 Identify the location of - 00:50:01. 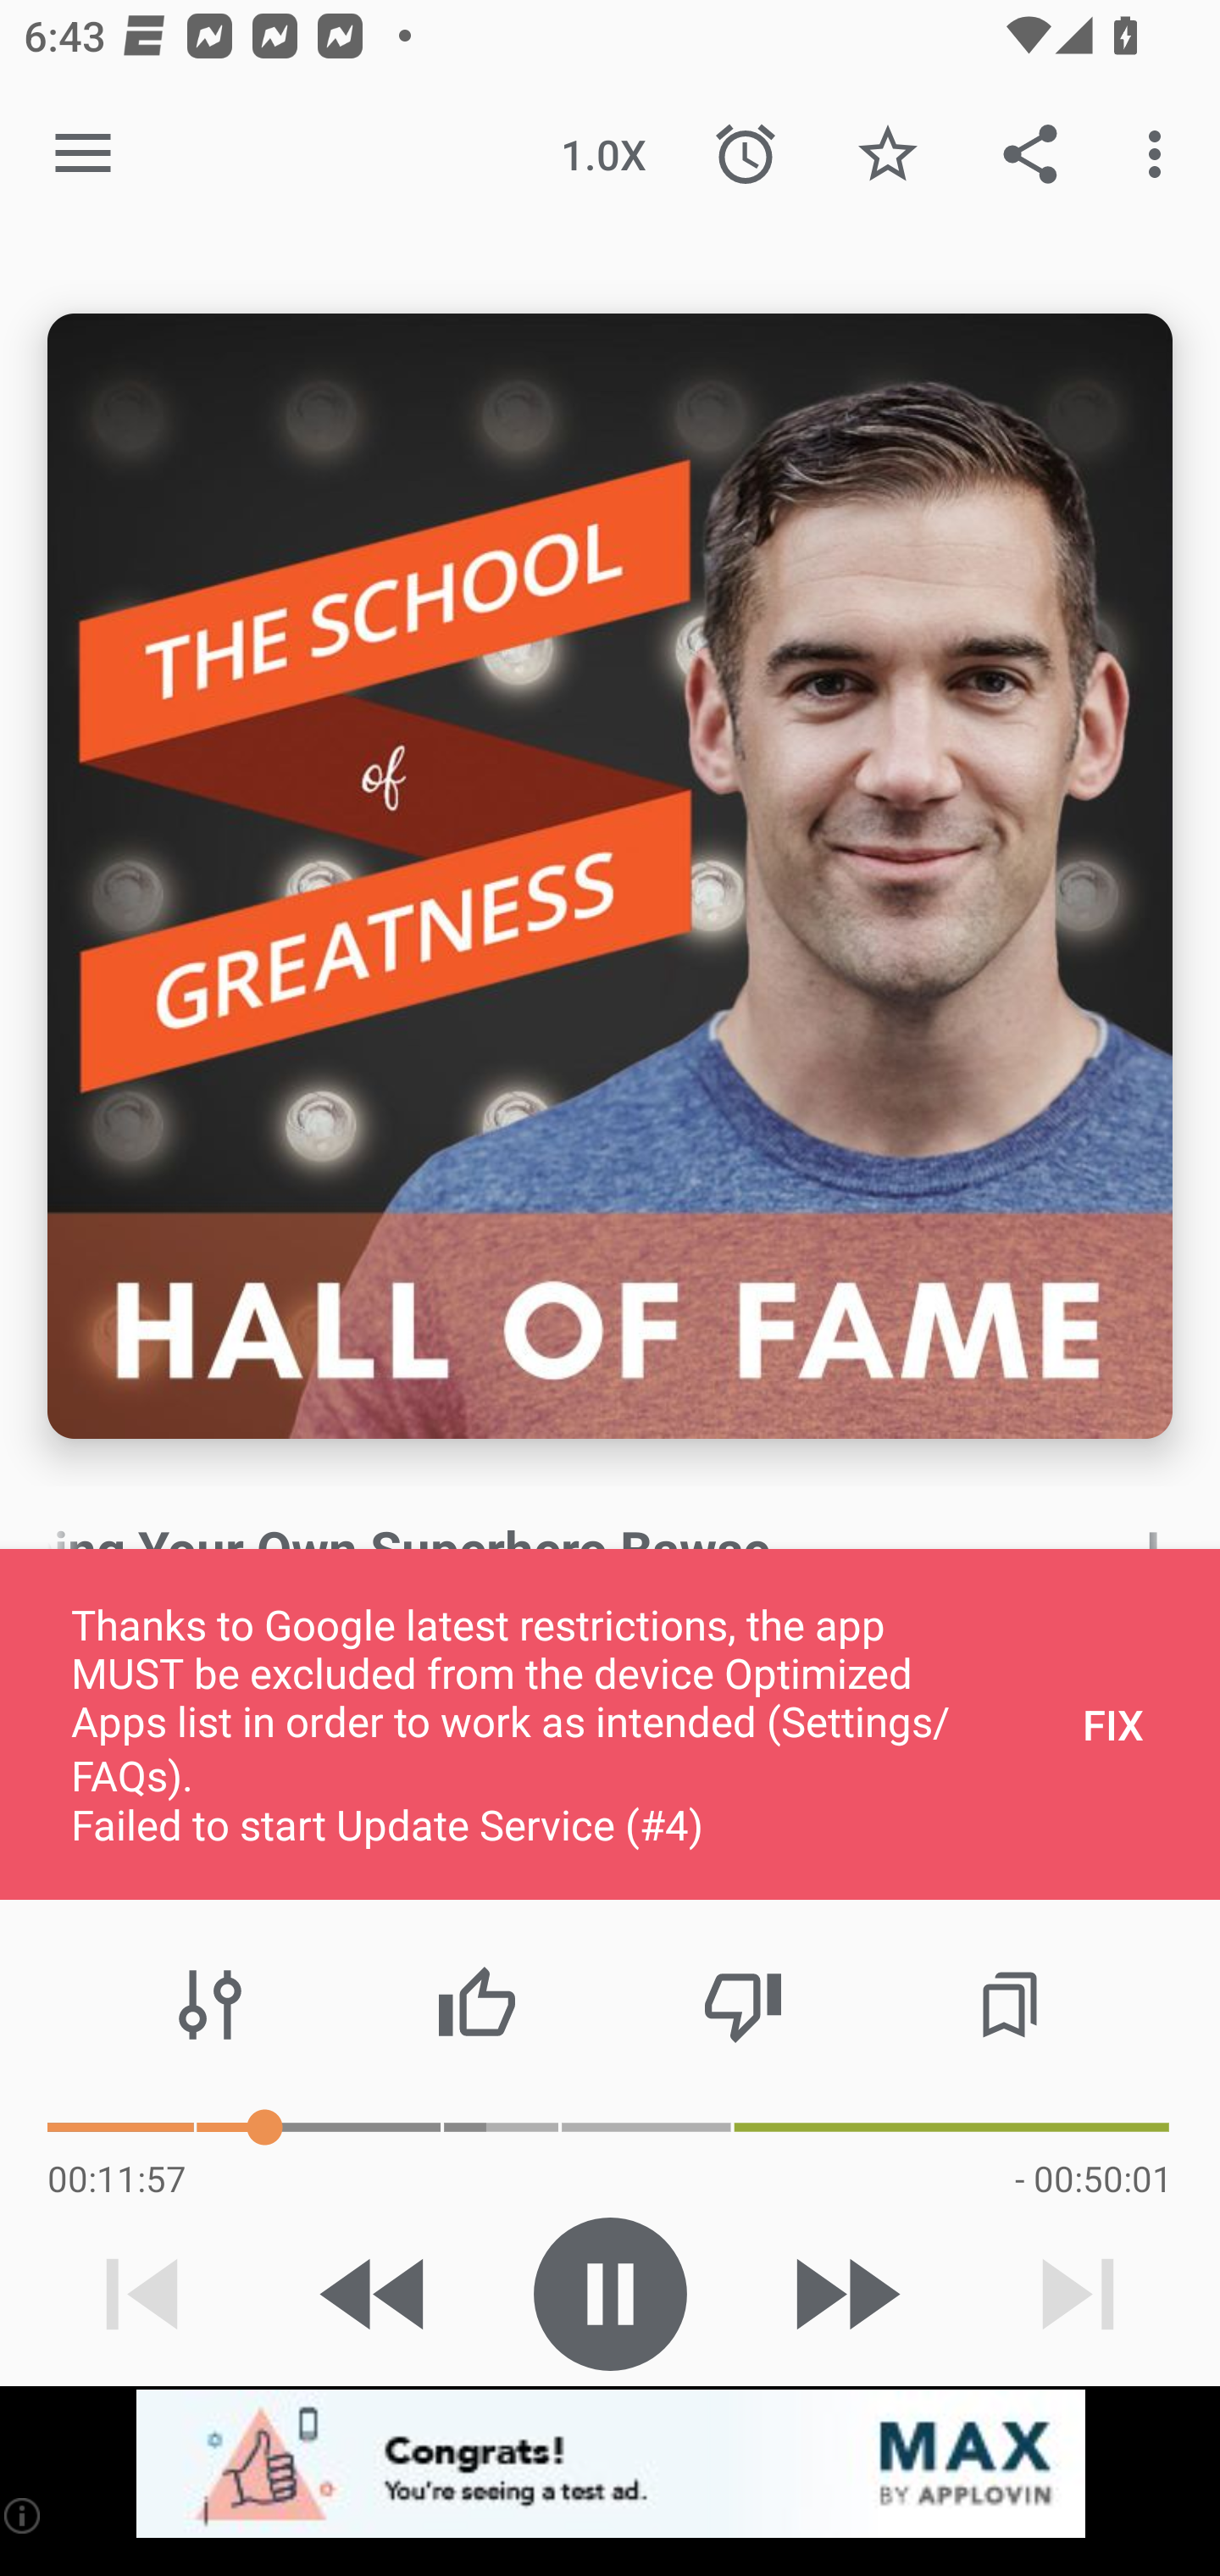
(1093, 2178).